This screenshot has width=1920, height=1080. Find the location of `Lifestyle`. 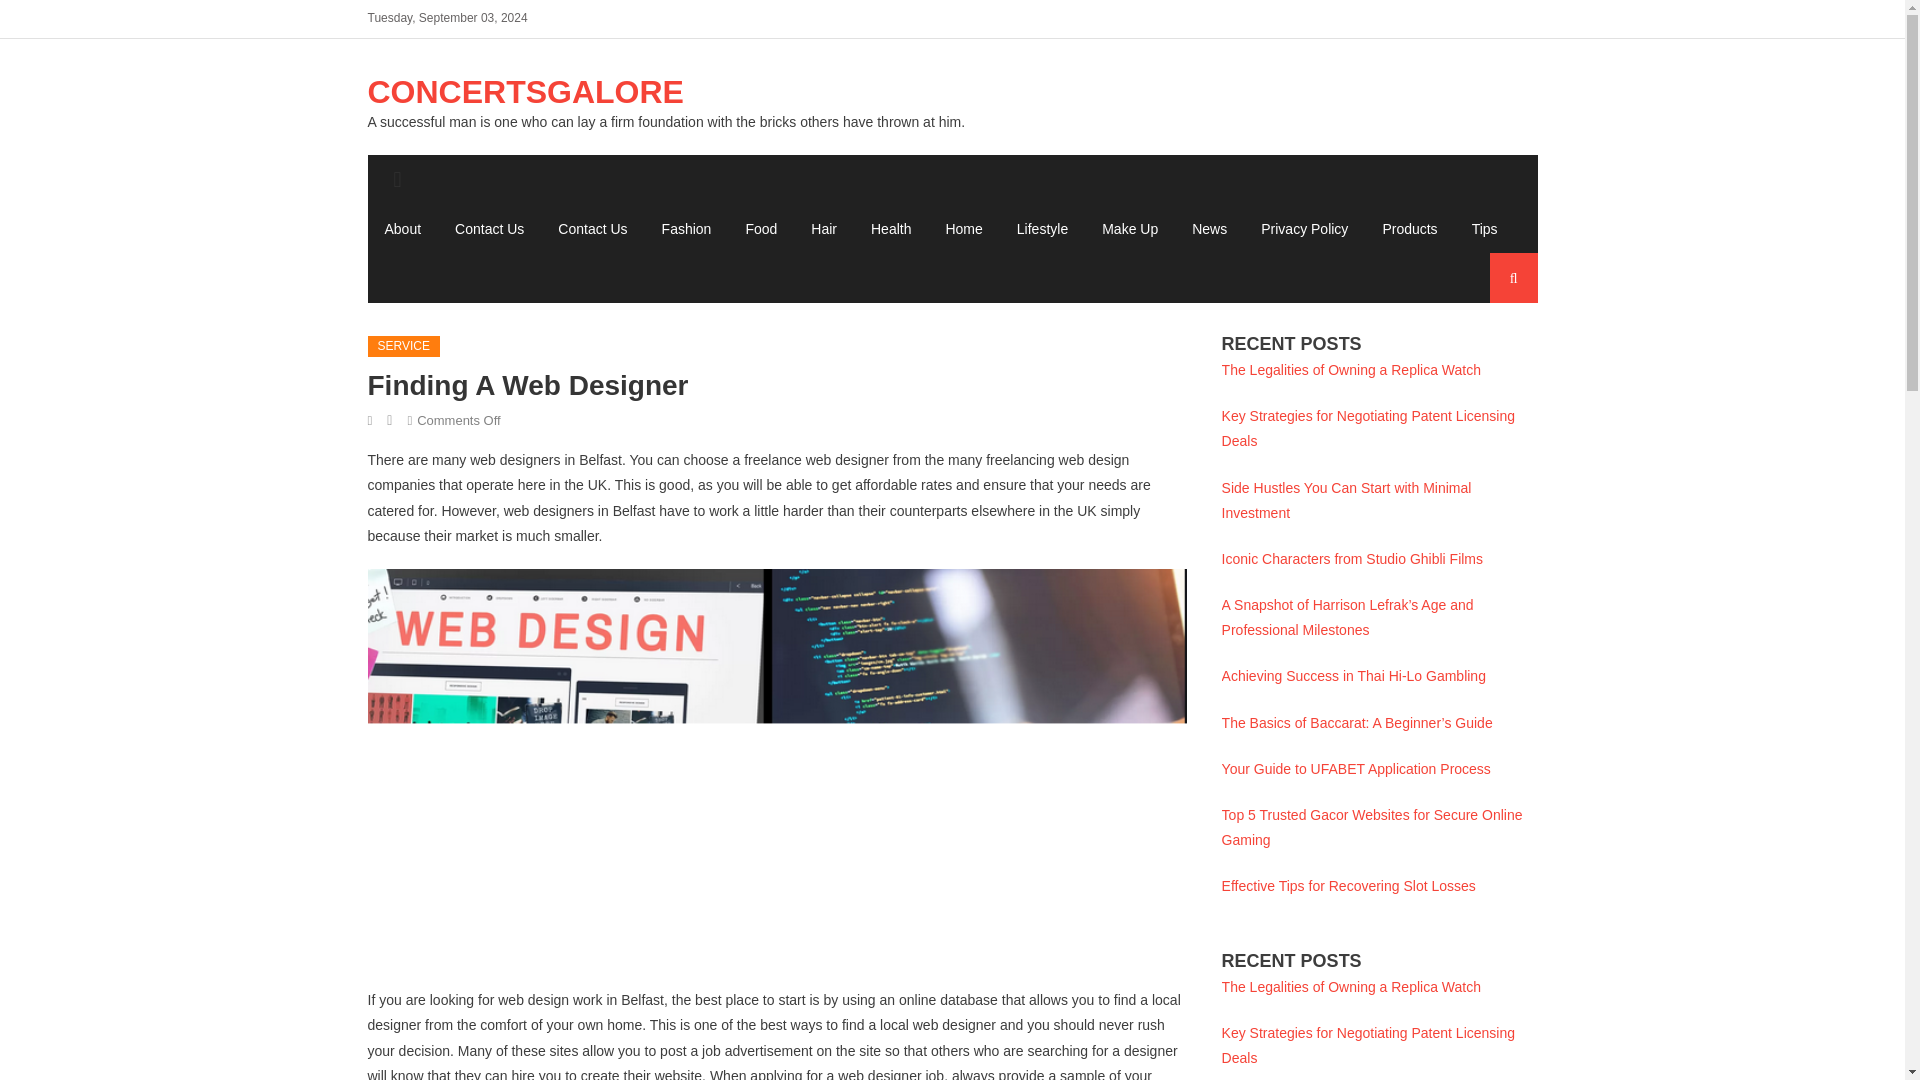

Lifestyle is located at coordinates (1042, 228).